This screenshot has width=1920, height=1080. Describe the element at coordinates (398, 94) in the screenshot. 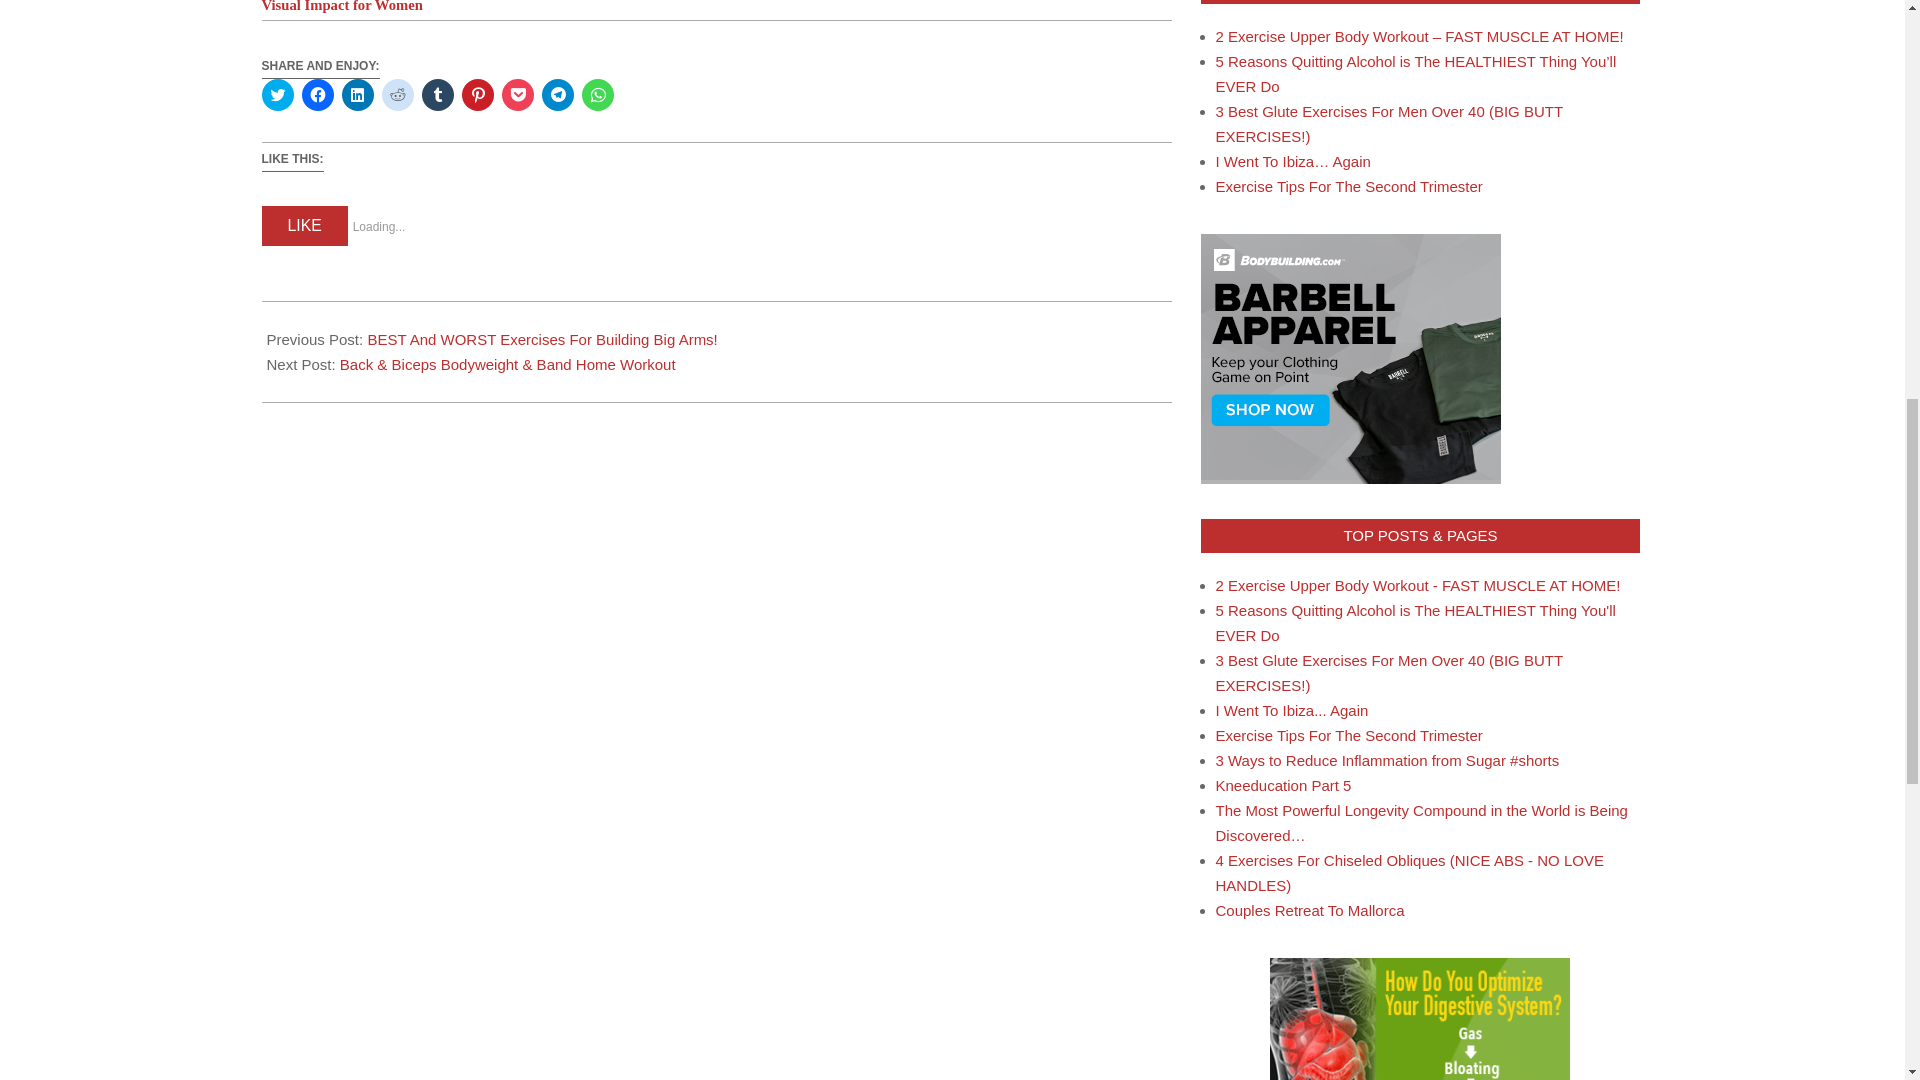

I see `Click to share on Reddit` at that location.